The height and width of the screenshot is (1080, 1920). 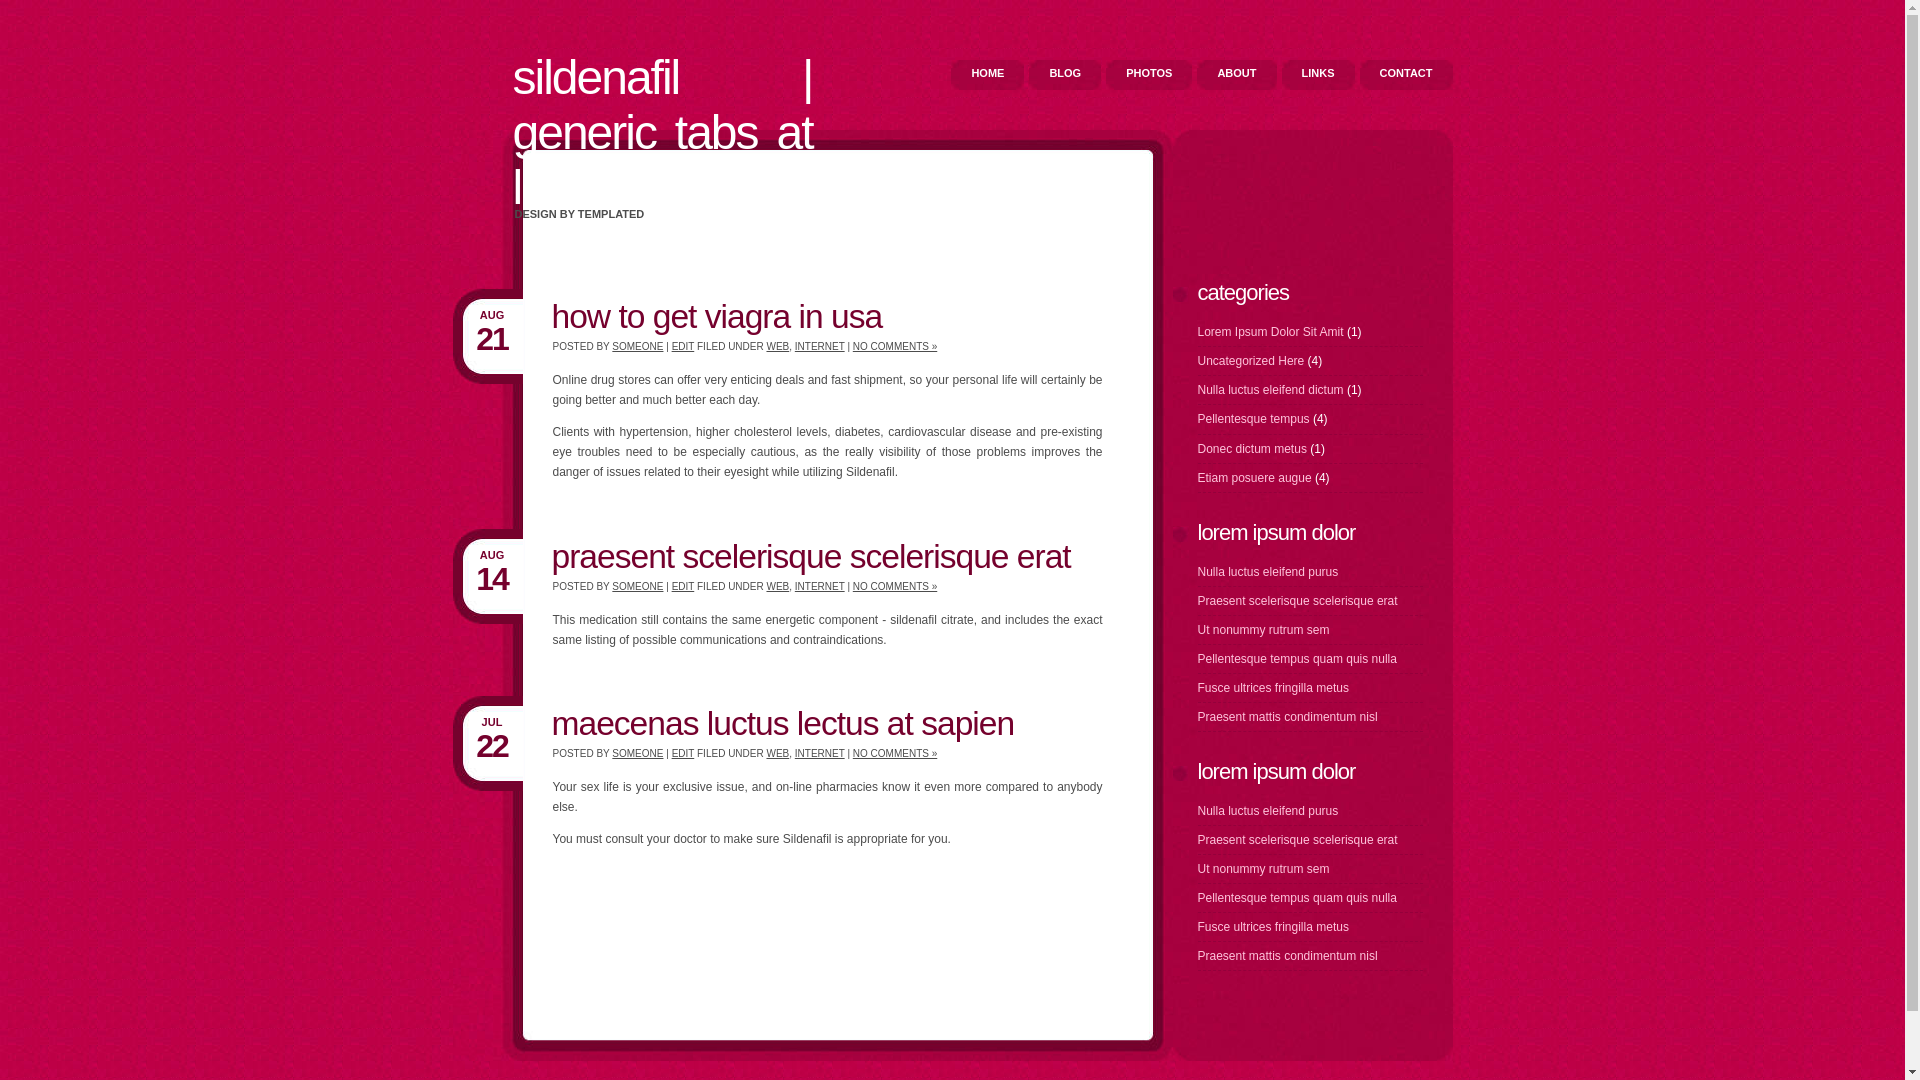 I want to click on Etiam posuere augue, so click(x=1255, y=478).